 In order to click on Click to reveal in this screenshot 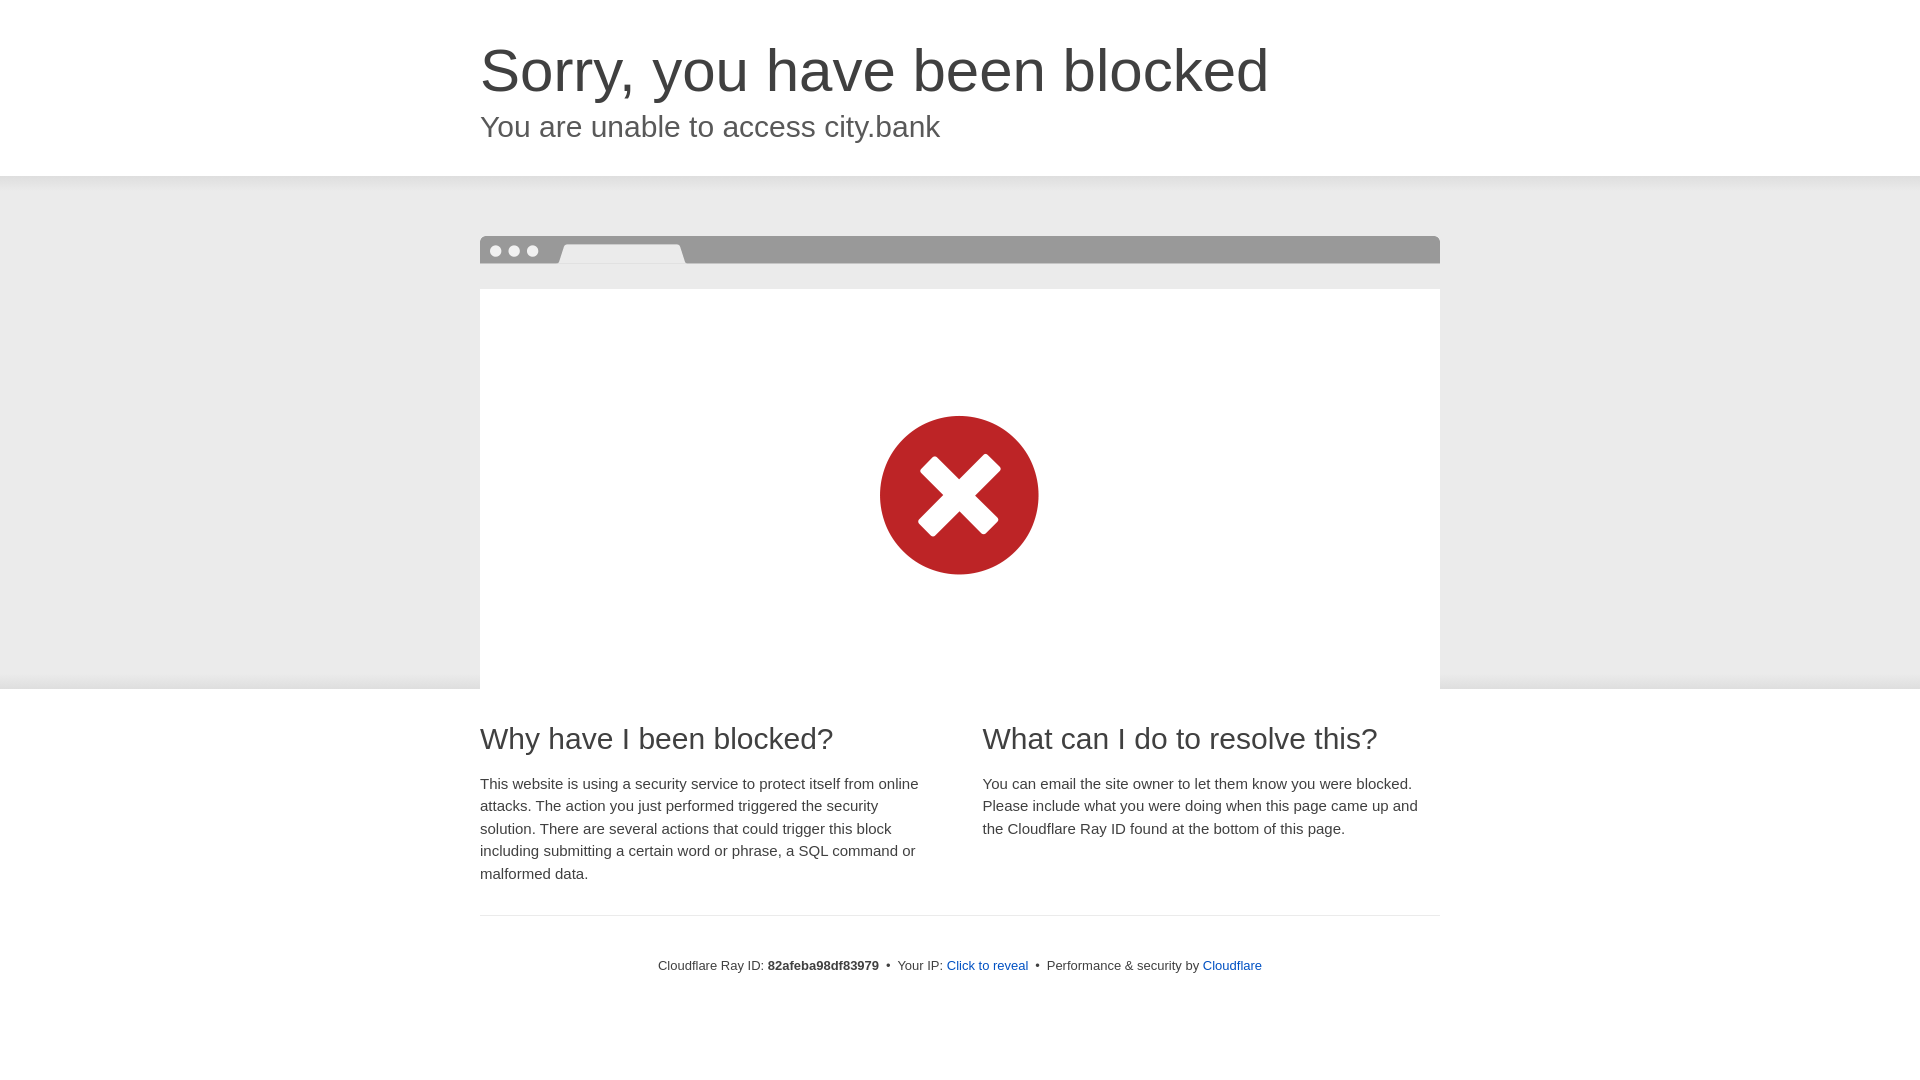, I will do `click(988, 966)`.